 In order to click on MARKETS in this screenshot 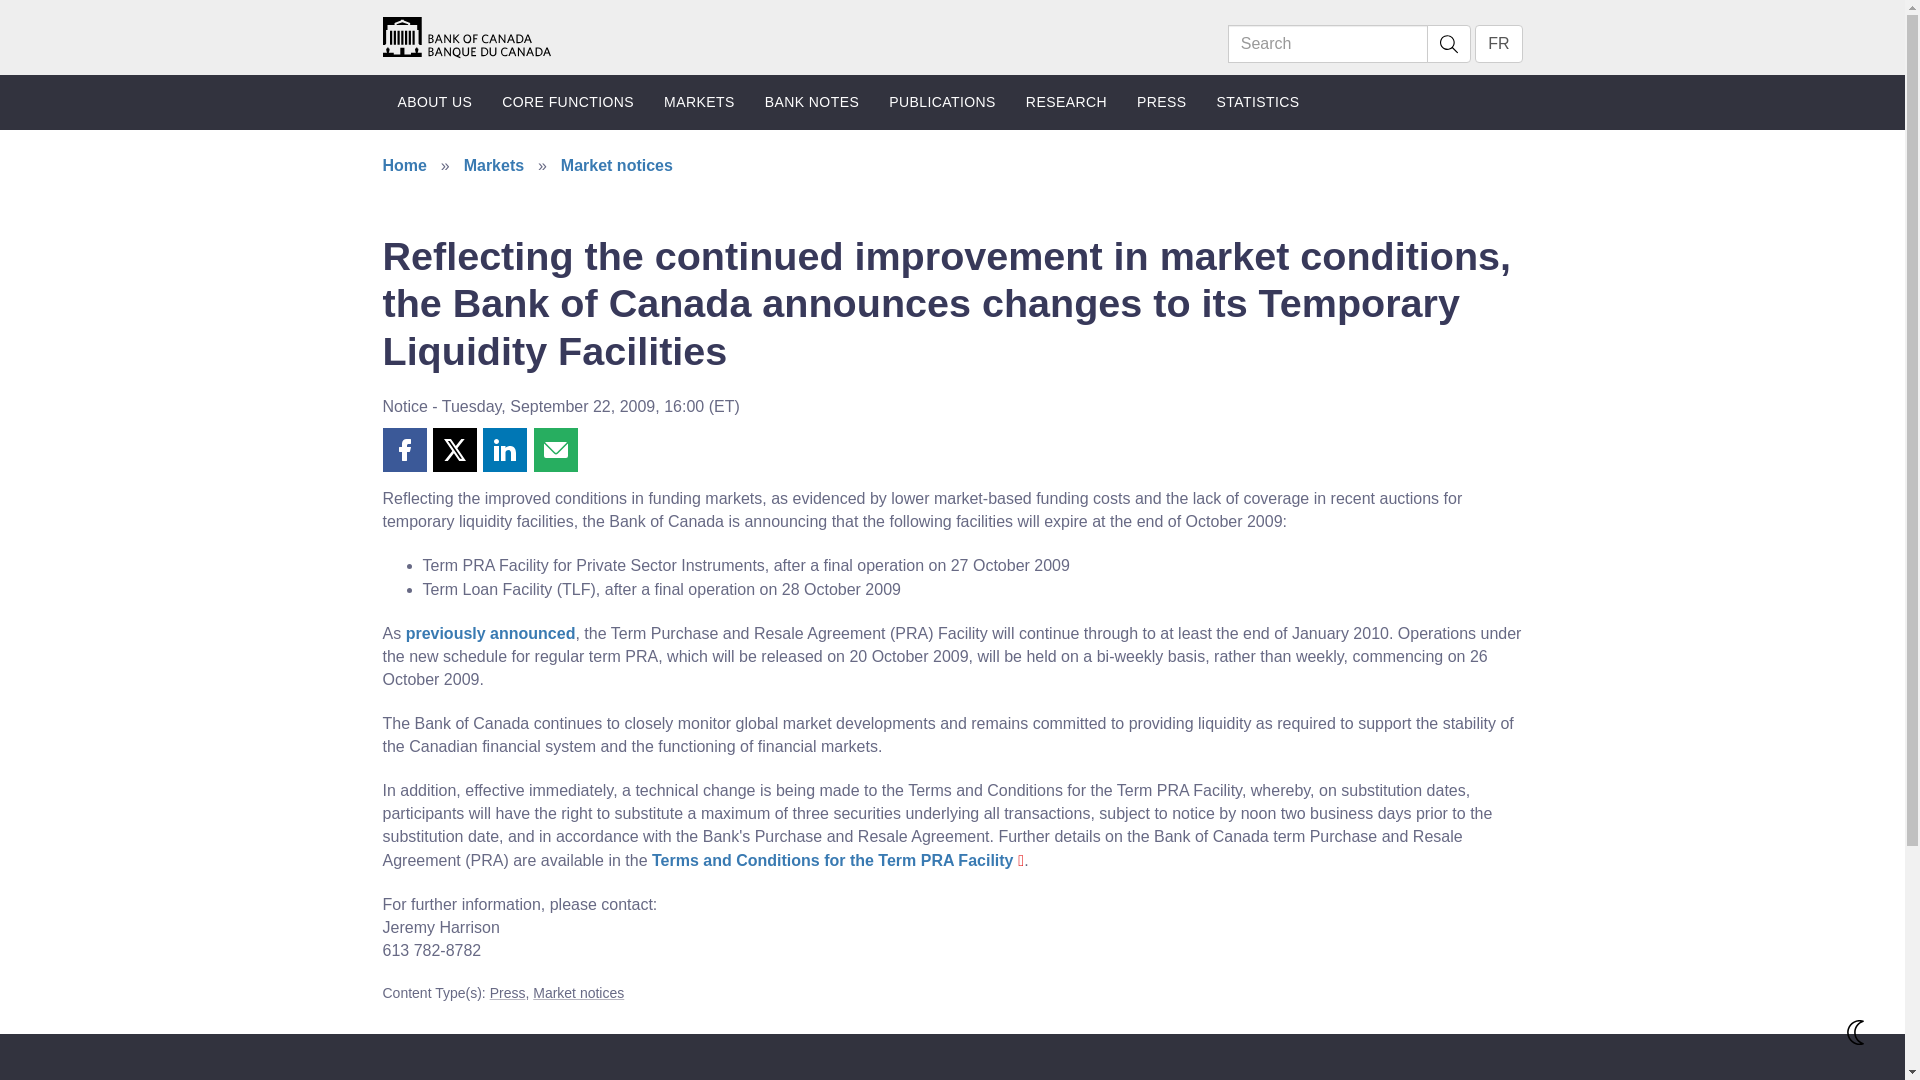, I will do `click(699, 102)`.